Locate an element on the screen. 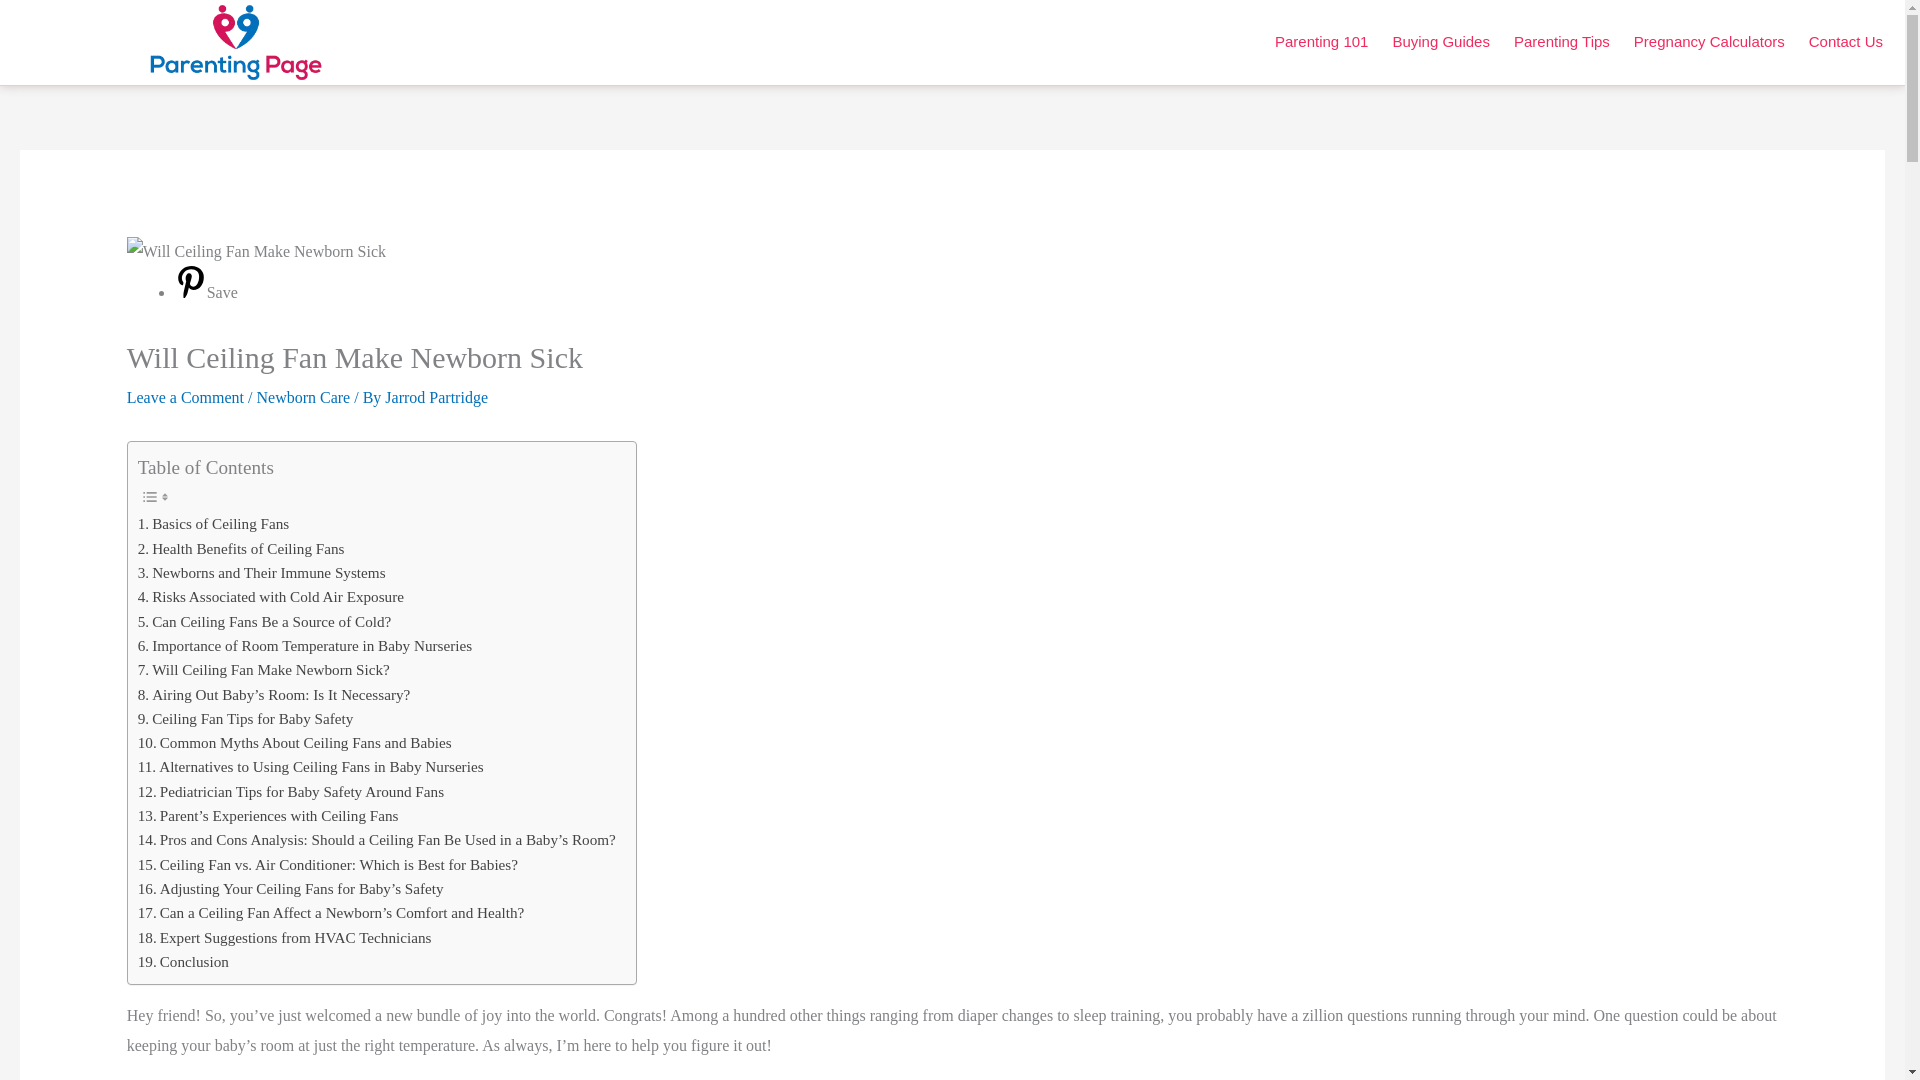 The width and height of the screenshot is (1920, 1080). Alternatives to Using Ceiling Fans in Baby Nurseries is located at coordinates (310, 766).